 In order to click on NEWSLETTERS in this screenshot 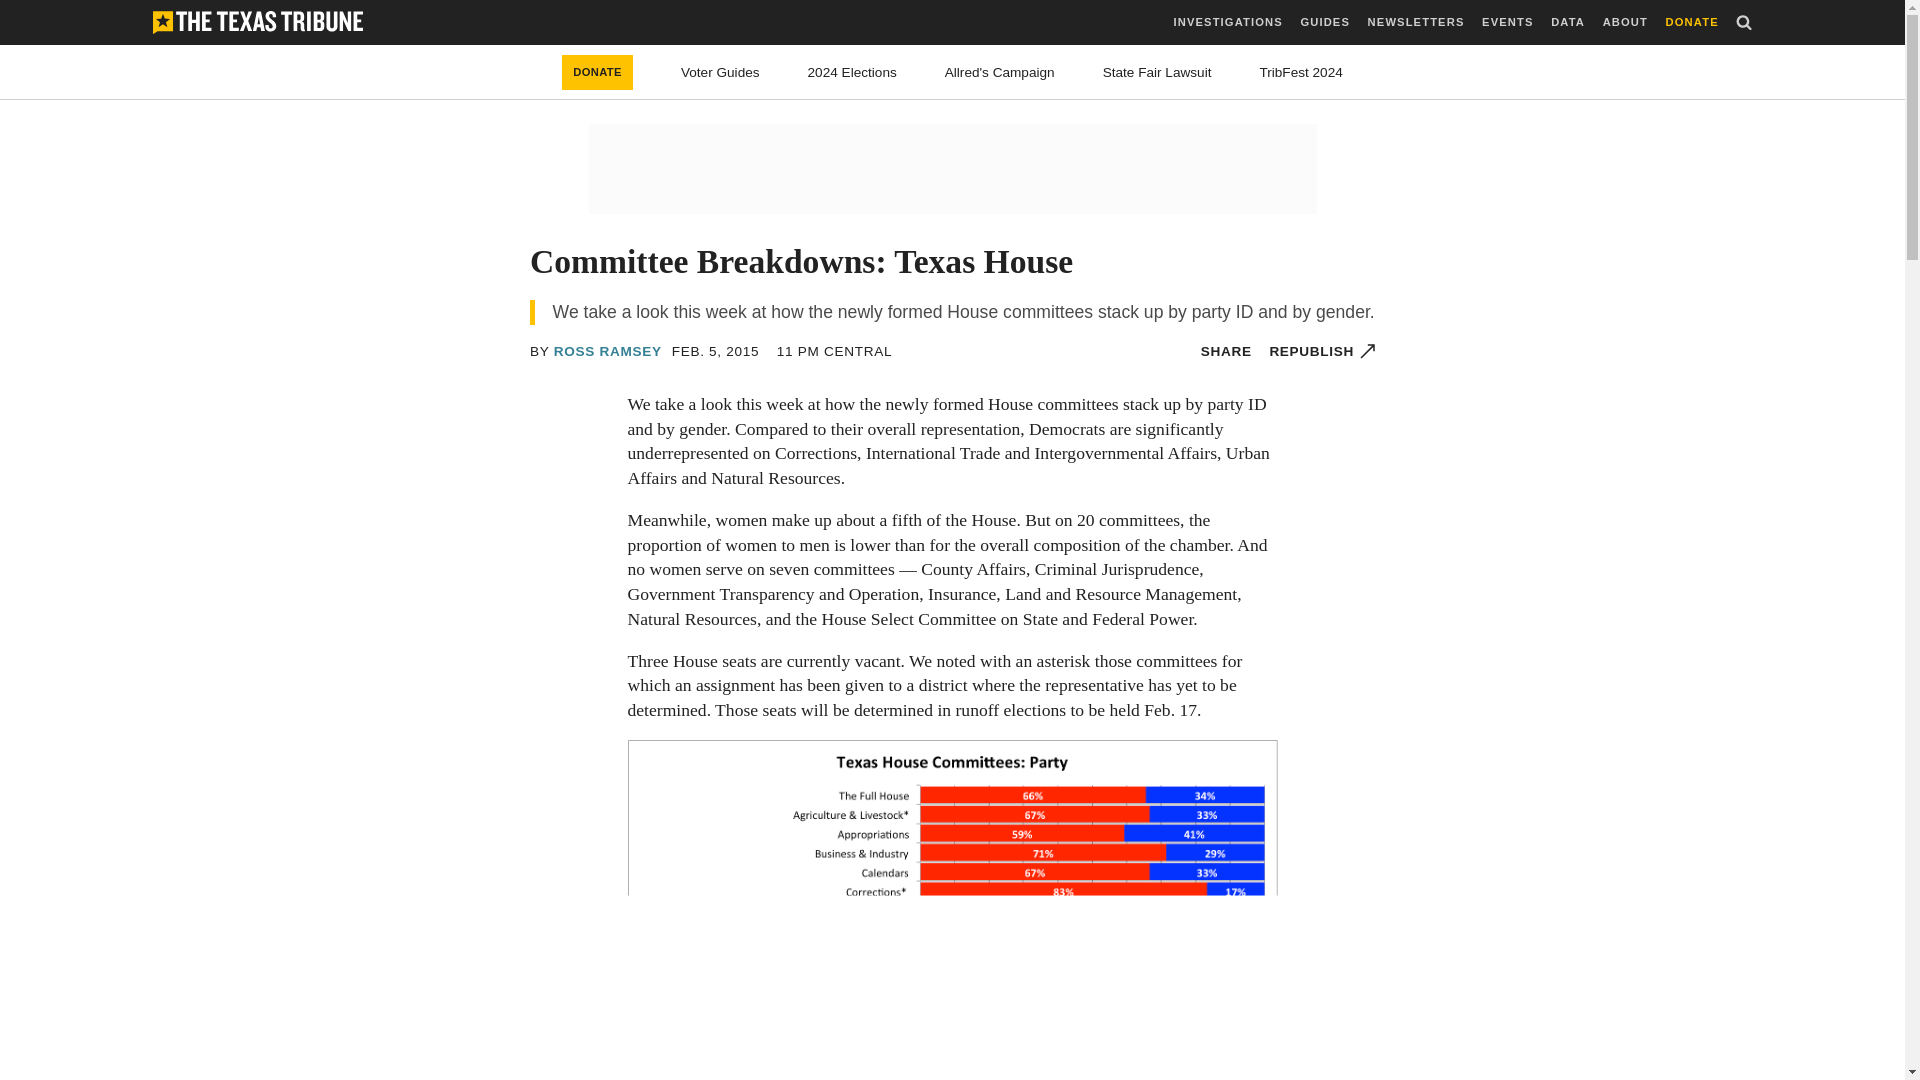, I will do `click(1416, 22)`.